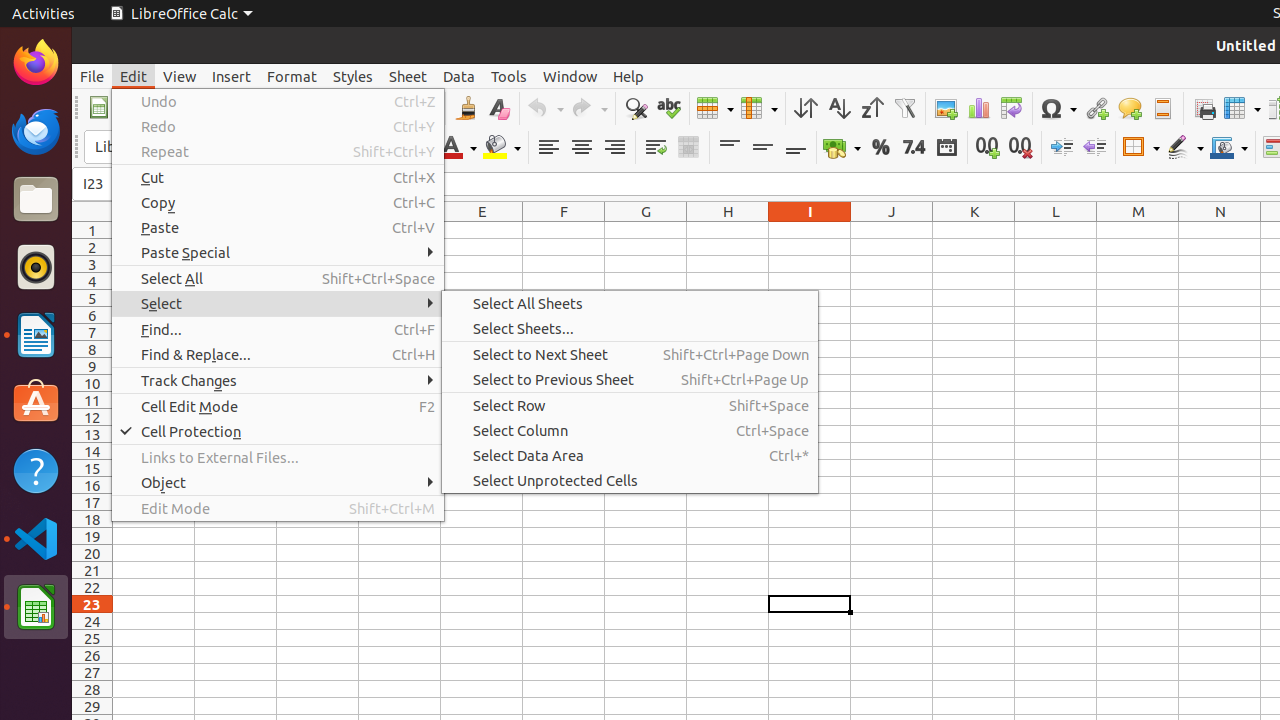 Image resolution: width=1280 pixels, height=720 pixels. I want to click on Links to External Files..., so click(278, 458).